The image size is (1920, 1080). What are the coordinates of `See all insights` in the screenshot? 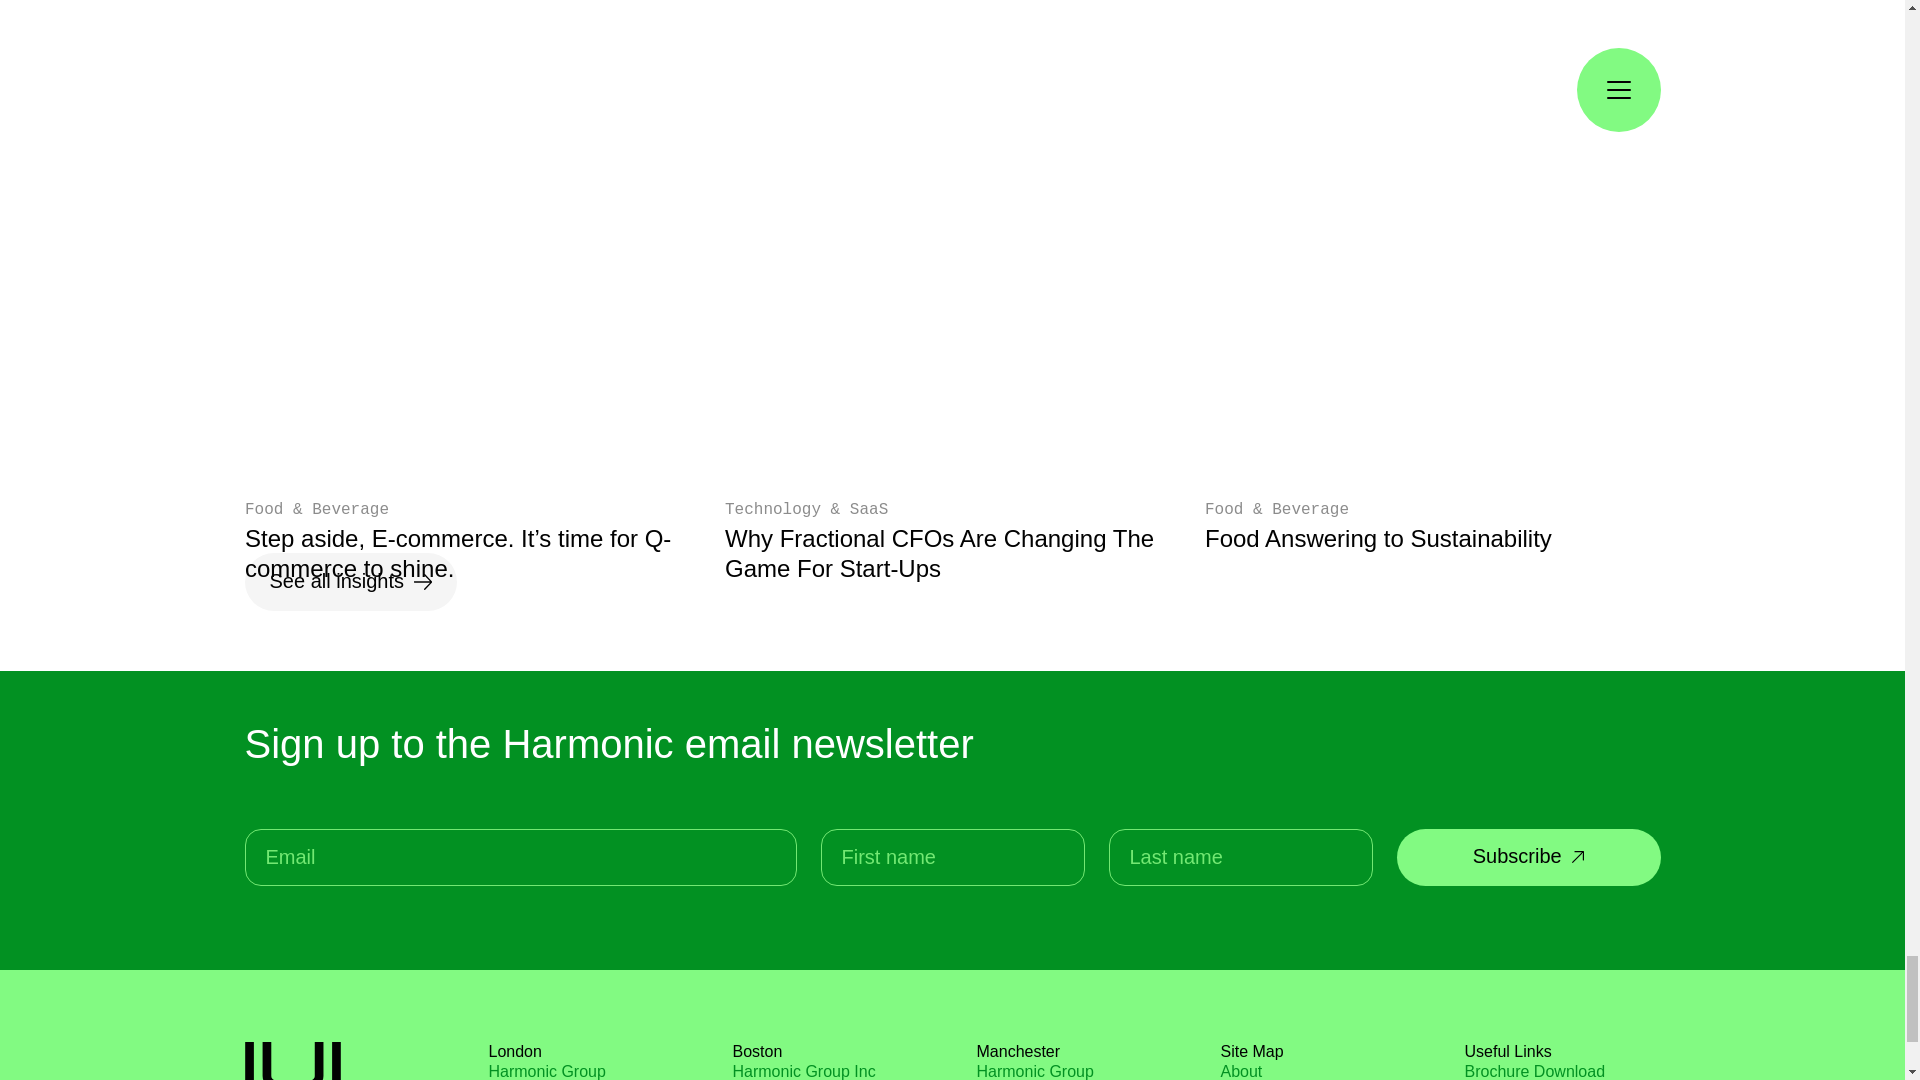 It's located at (350, 582).